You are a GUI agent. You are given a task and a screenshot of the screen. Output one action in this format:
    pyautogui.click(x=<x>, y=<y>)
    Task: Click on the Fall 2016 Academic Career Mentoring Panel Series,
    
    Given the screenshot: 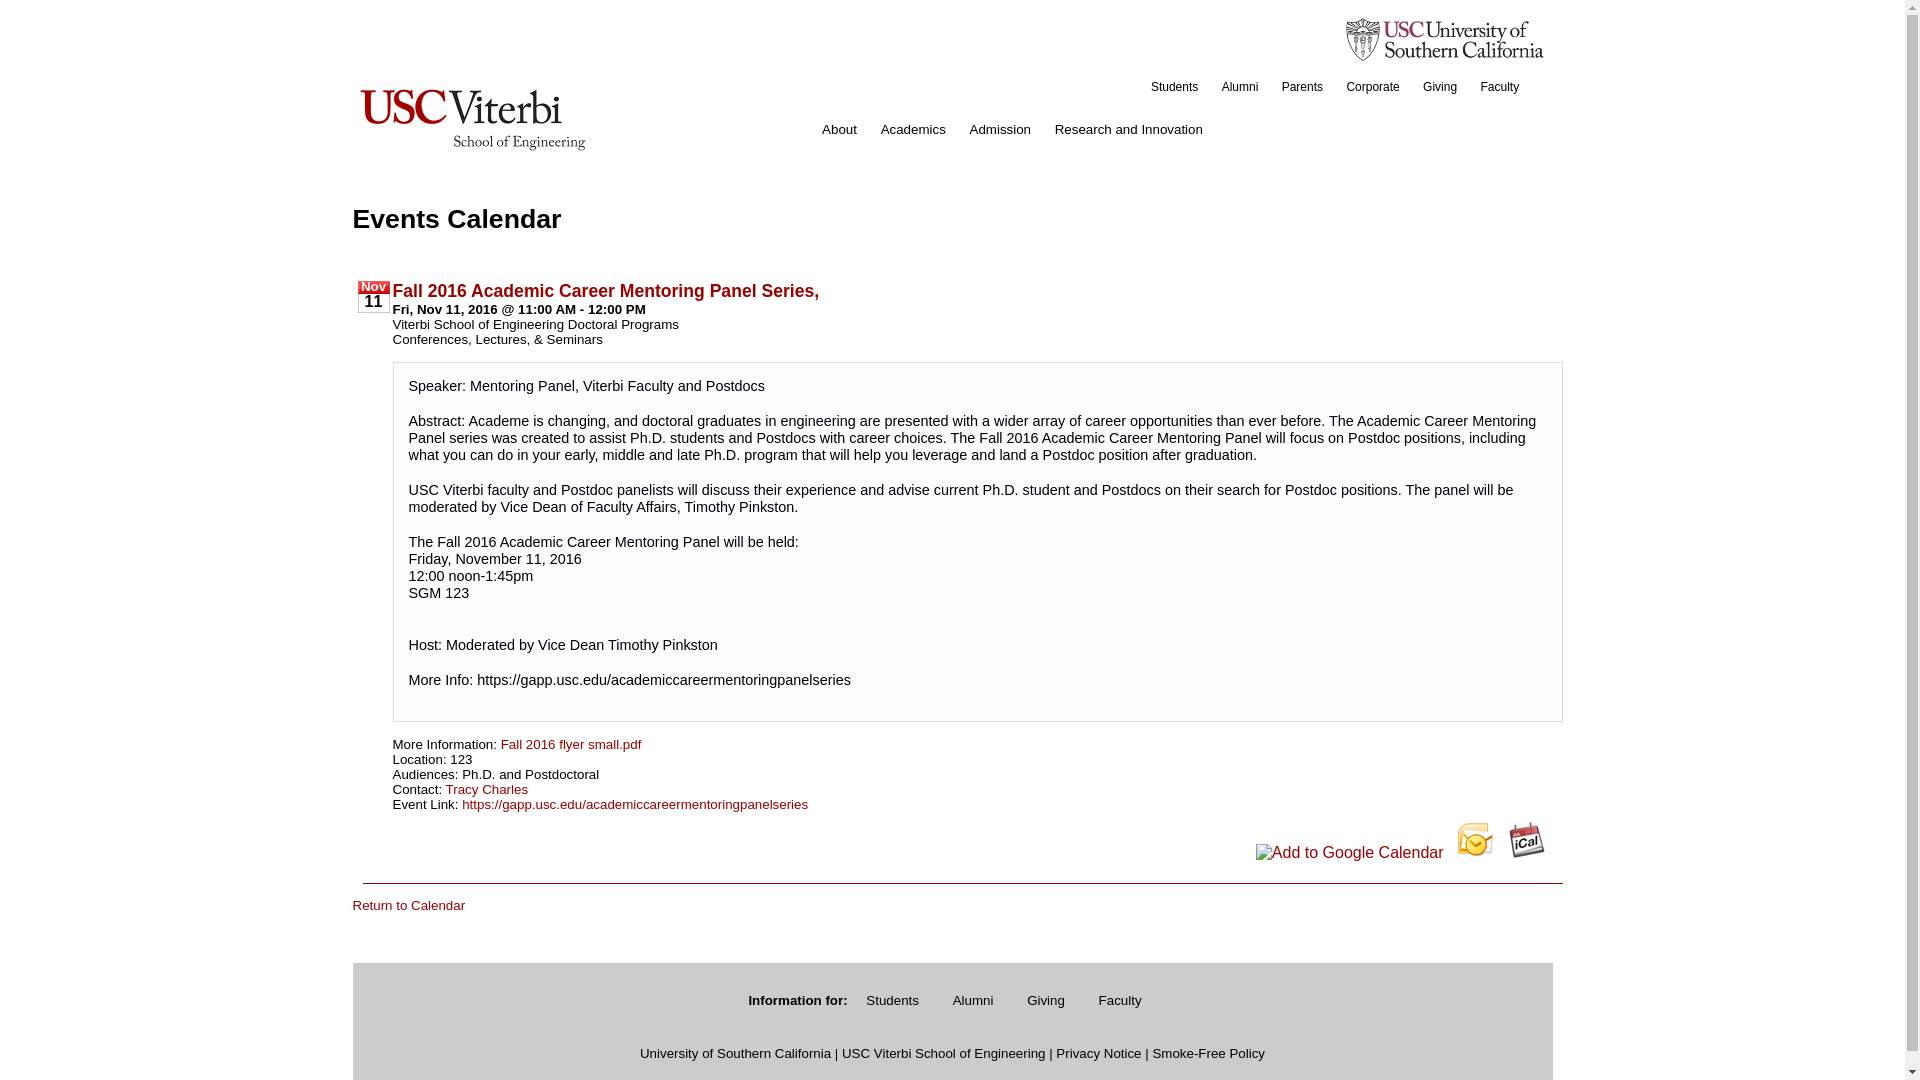 What is the action you would take?
    pyautogui.click(x=605, y=289)
    